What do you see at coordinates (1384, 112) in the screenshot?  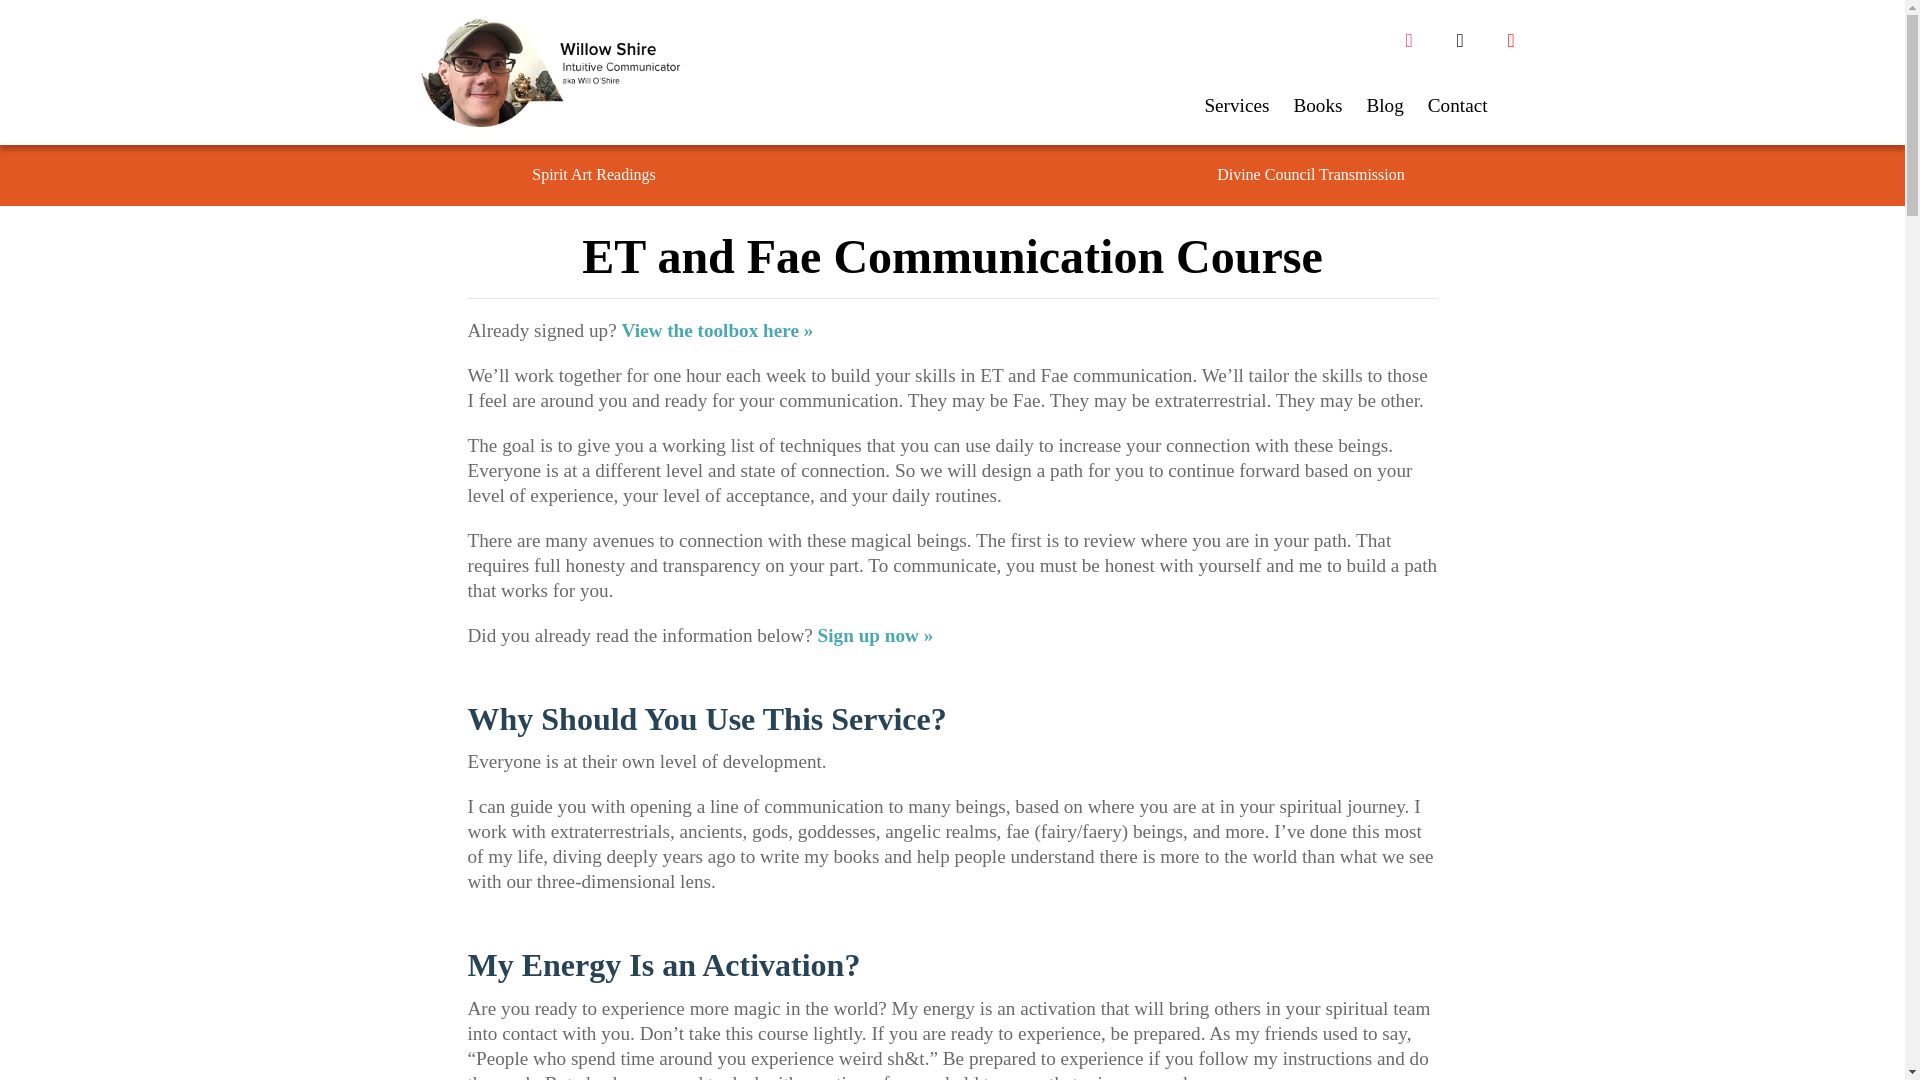 I see `Blog` at bounding box center [1384, 112].